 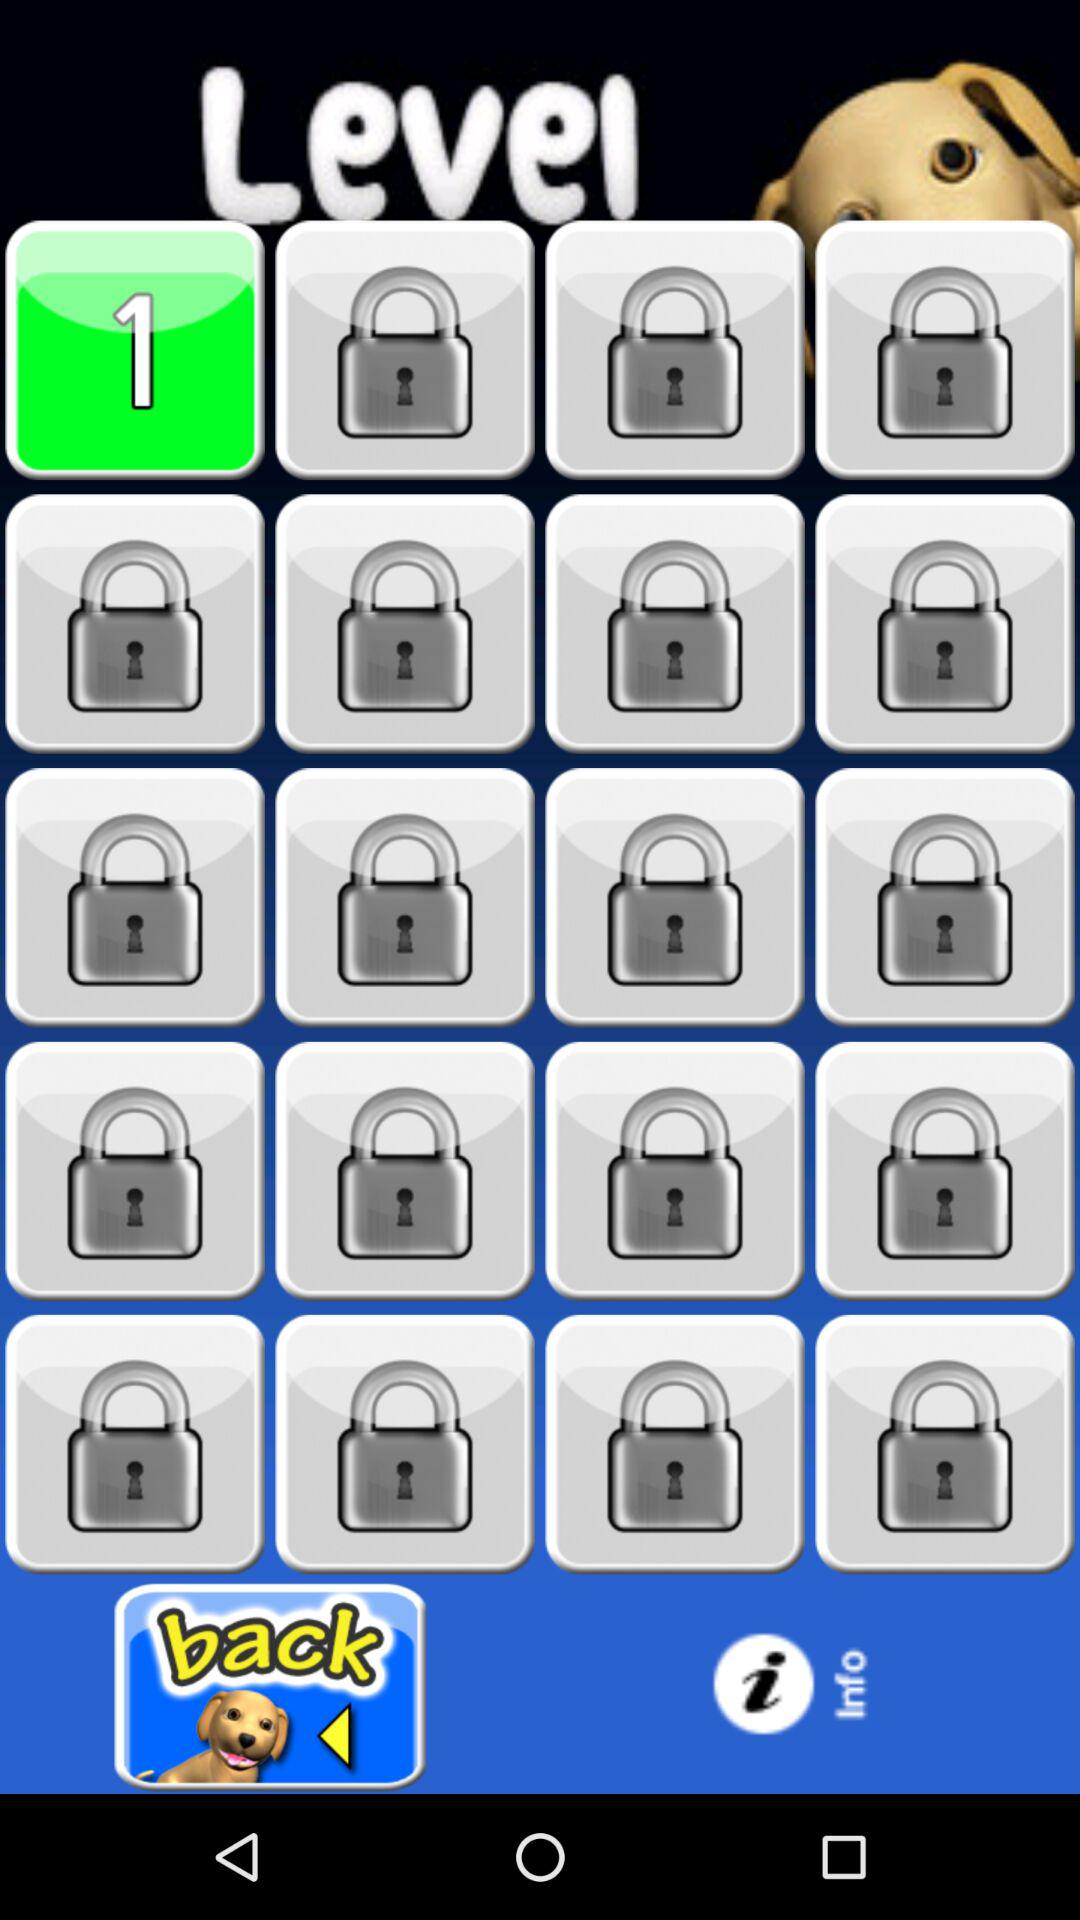 What do you see at coordinates (675, 1444) in the screenshot?
I see `level locked` at bounding box center [675, 1444].